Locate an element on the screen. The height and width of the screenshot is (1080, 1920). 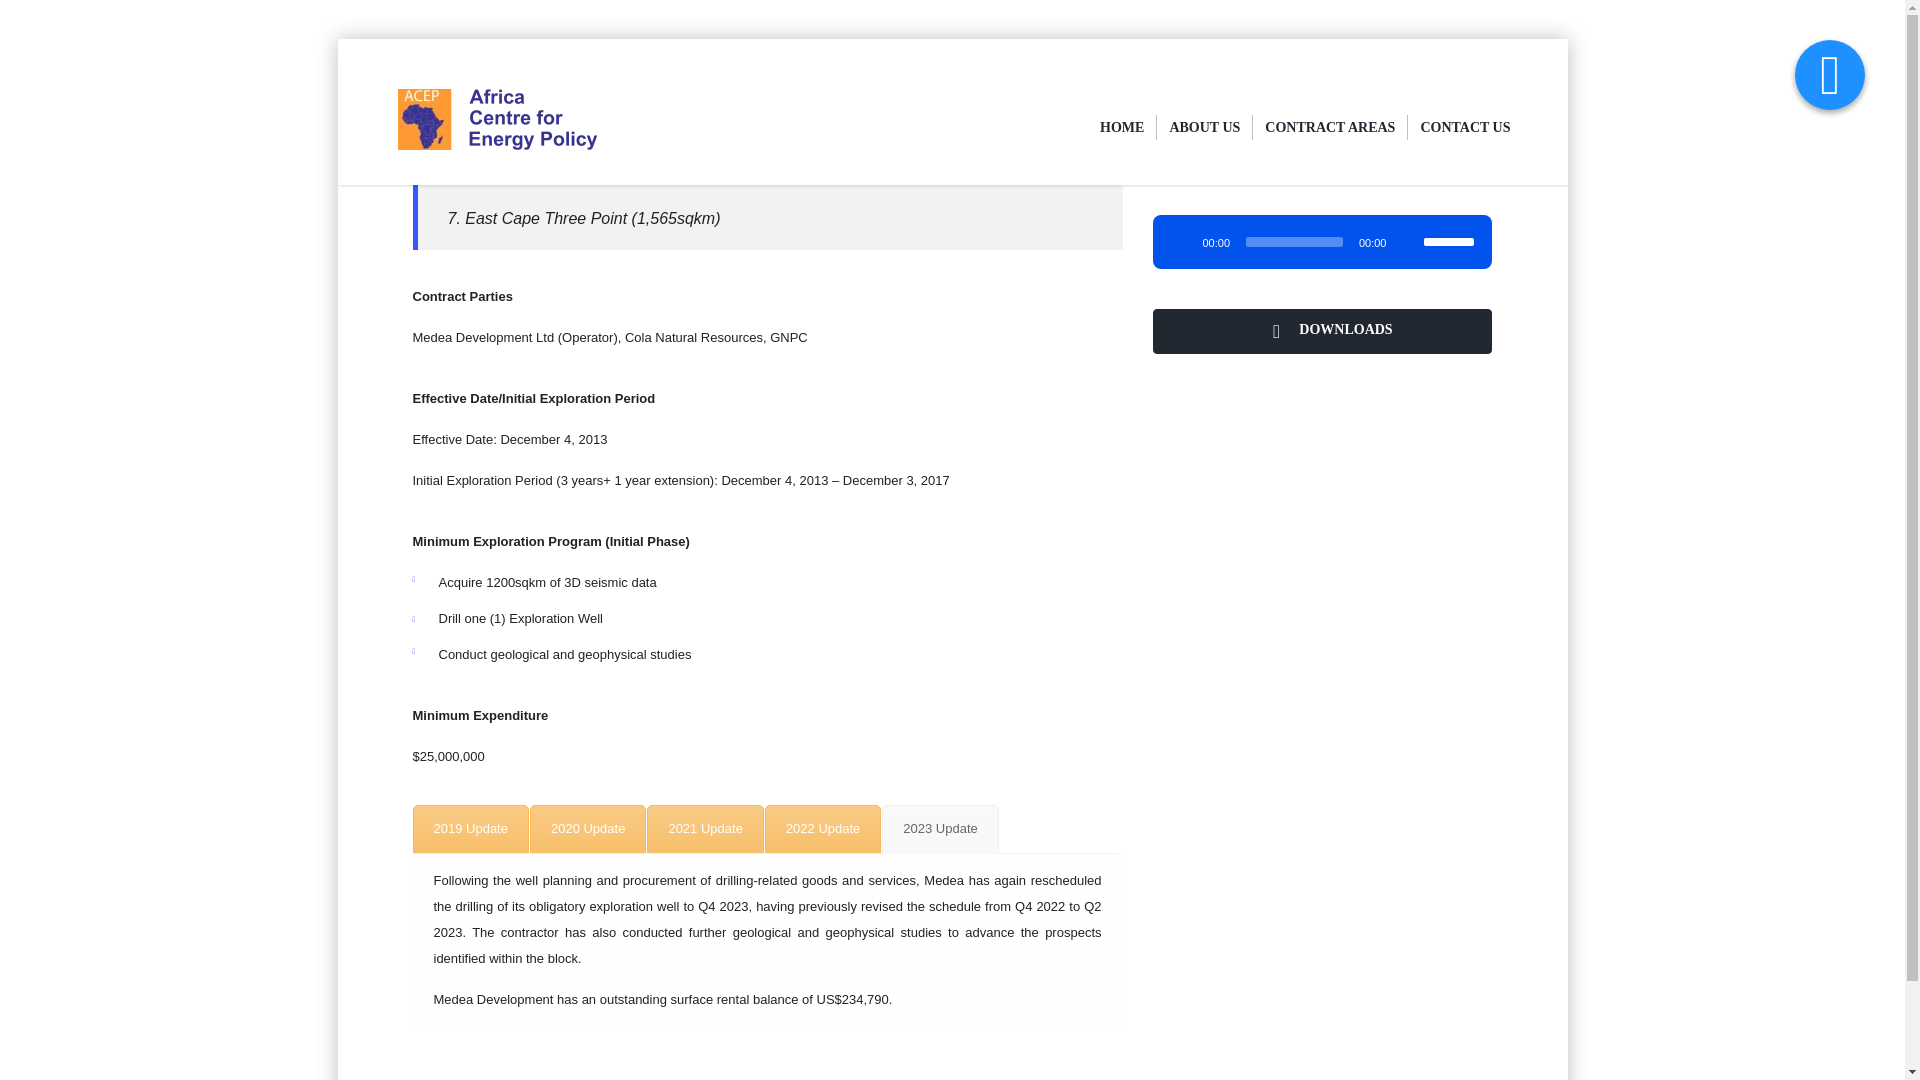
Play is located at coordinates (1180, 242).